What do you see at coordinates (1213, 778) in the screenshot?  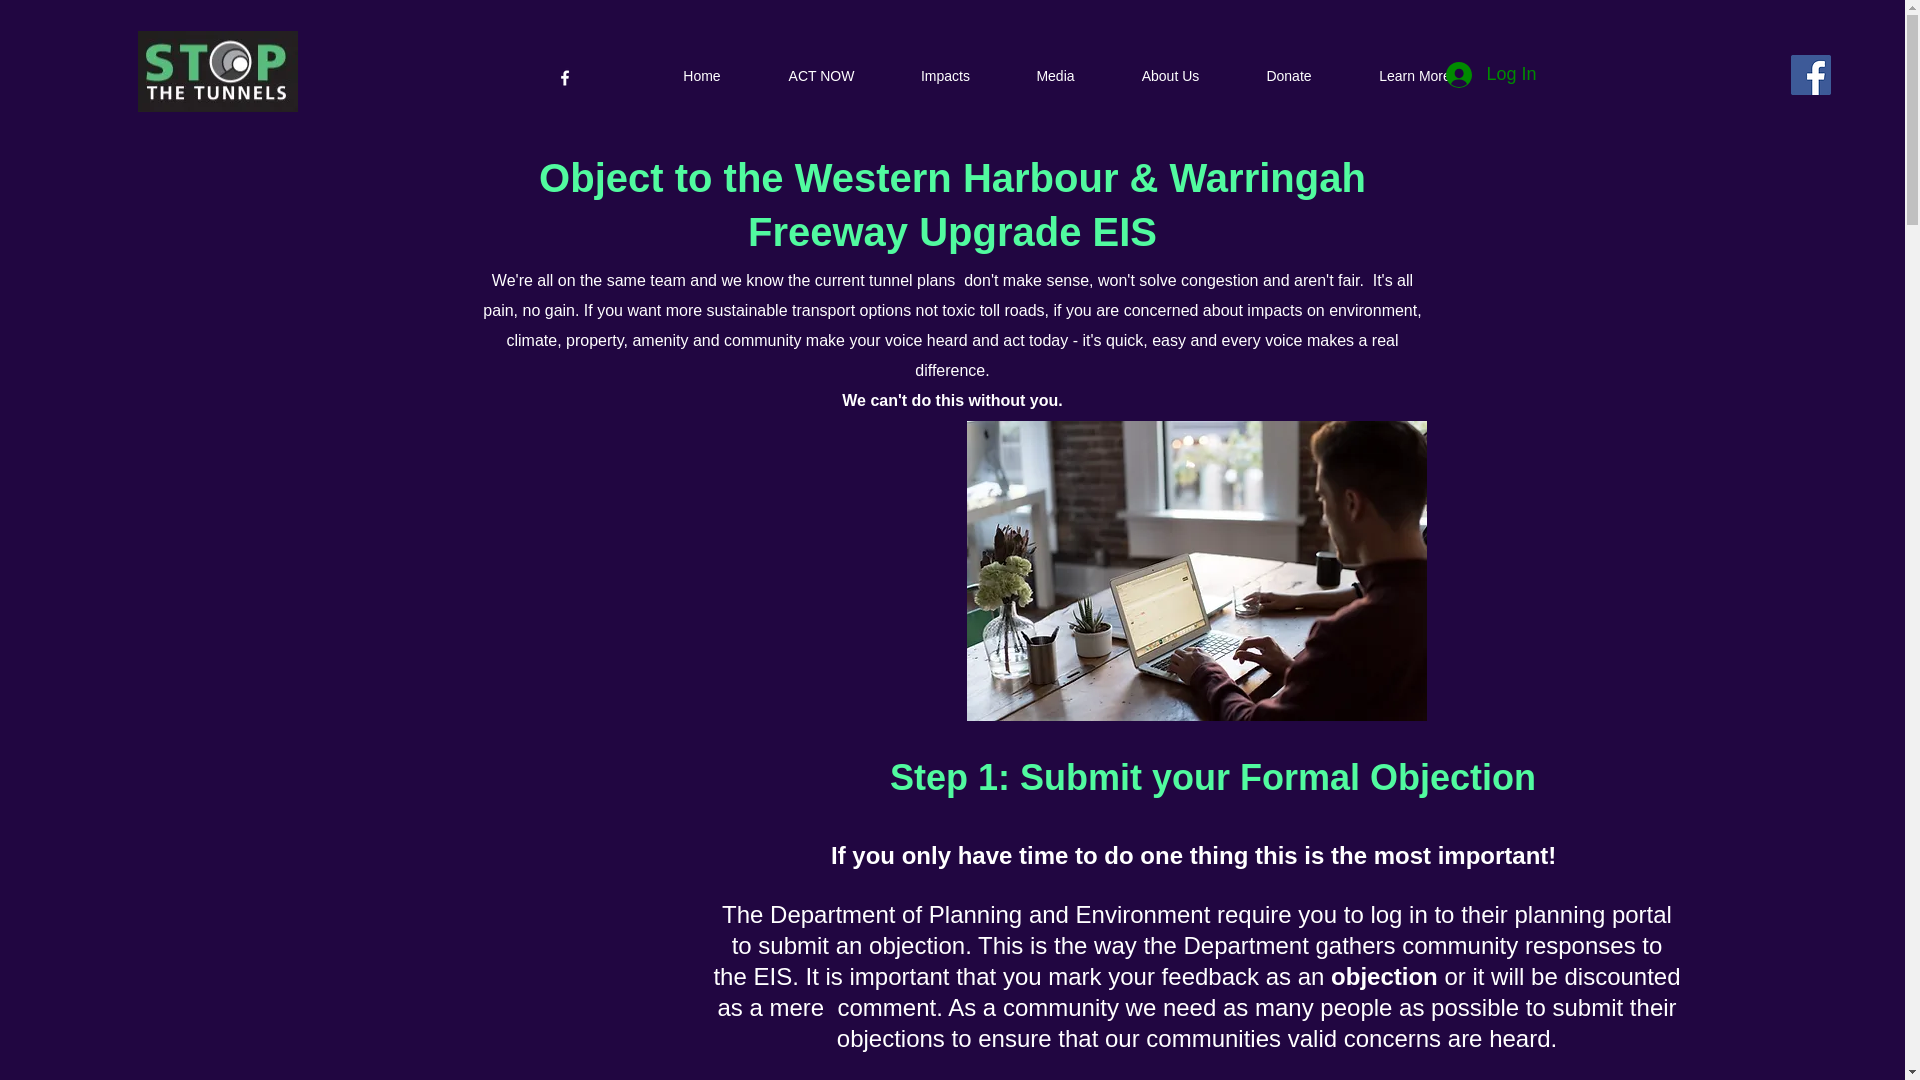 I see `Step 1: Submit your Formal Objection` at bounding box center [1213, 778].